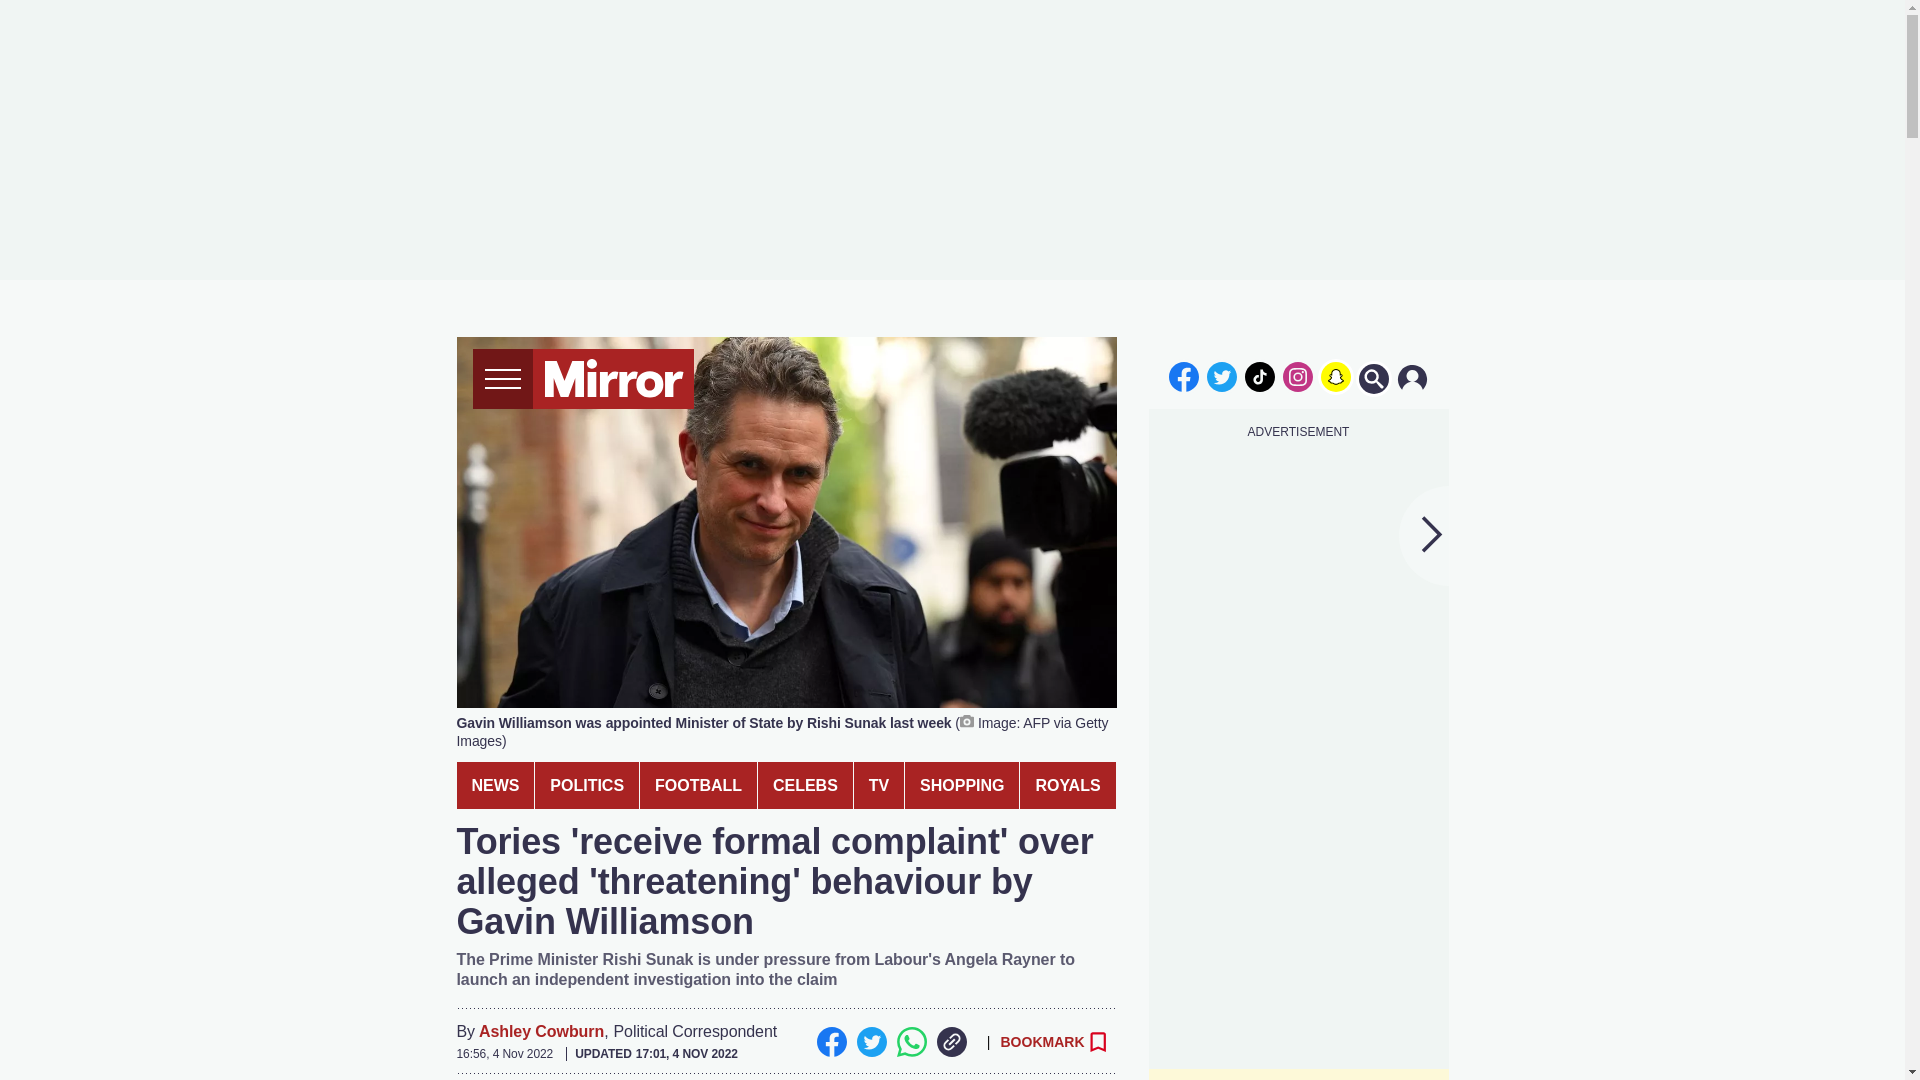  Describe the element at coordinates (494, 785) in the screenshot. I see `NEWS` at that location.